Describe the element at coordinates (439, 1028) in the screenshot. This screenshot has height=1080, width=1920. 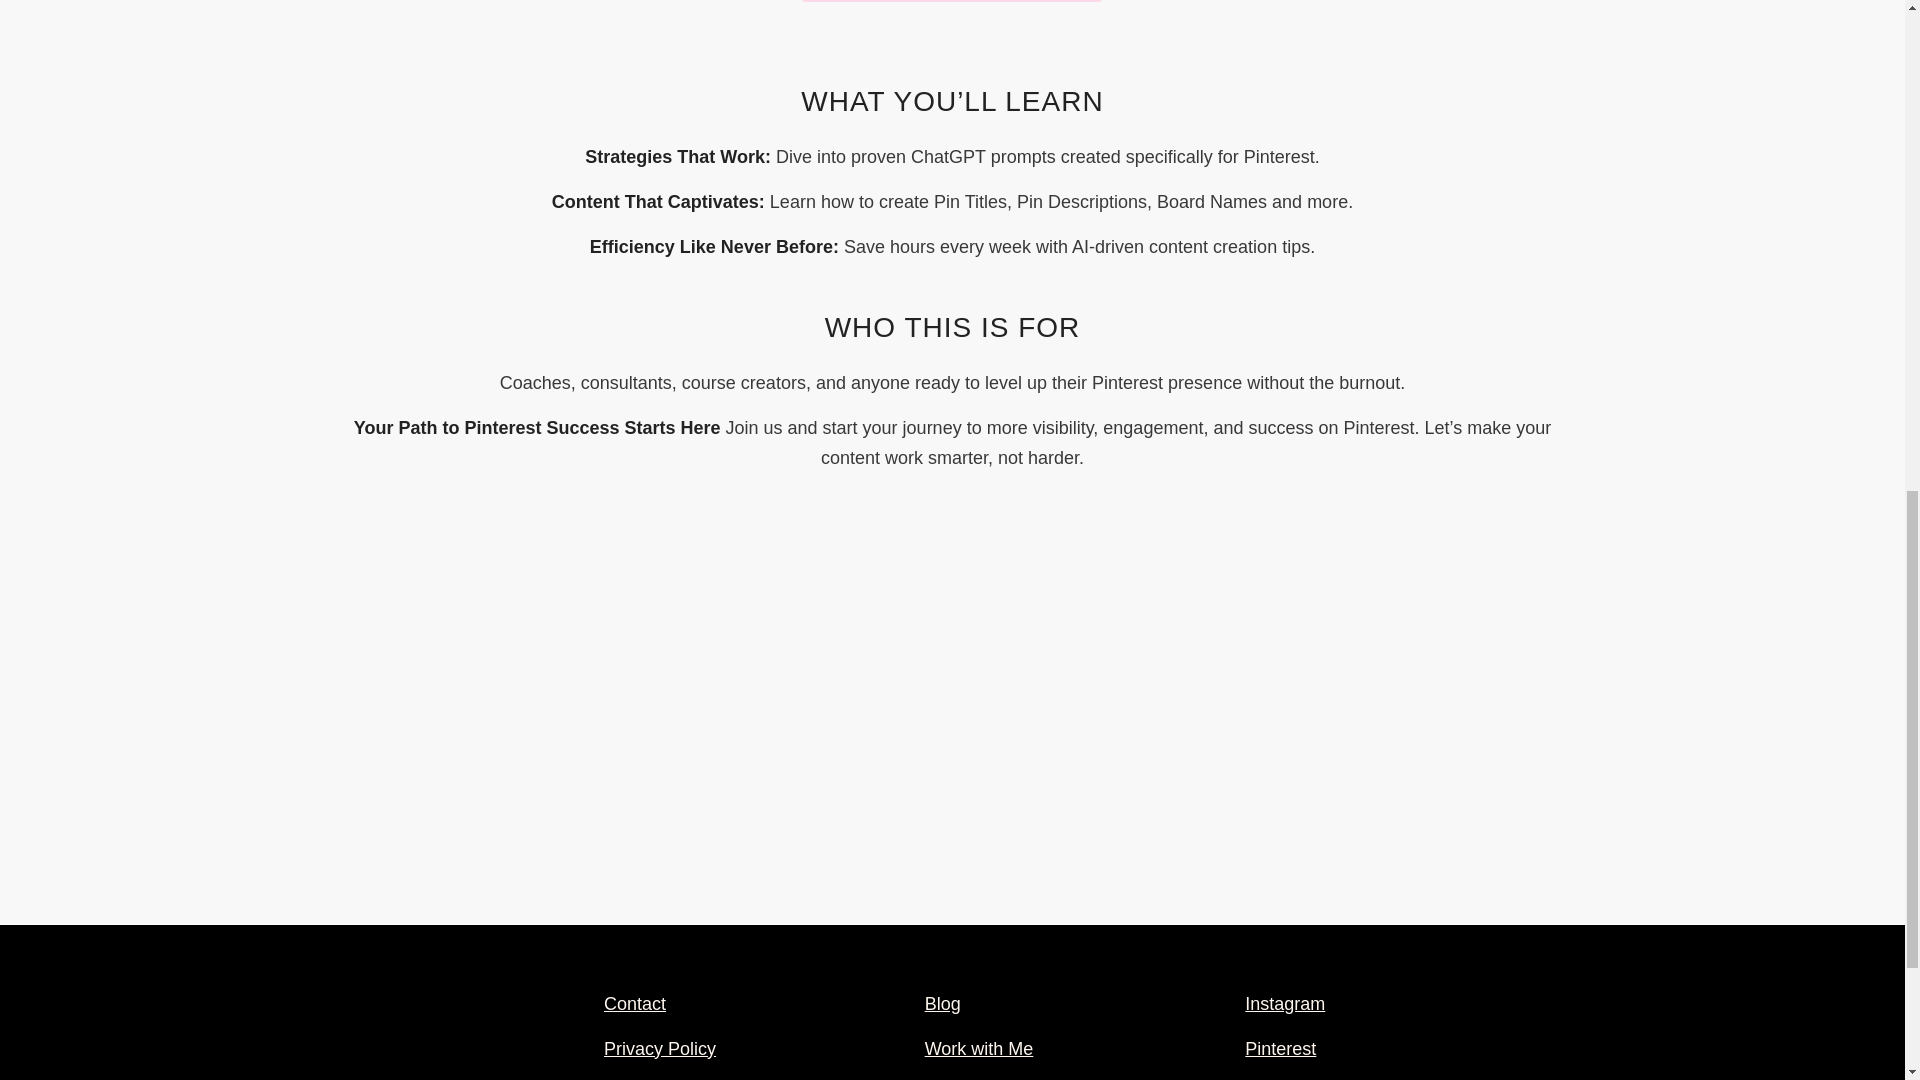
I see `Logo DeeDeeCreative` at that location.